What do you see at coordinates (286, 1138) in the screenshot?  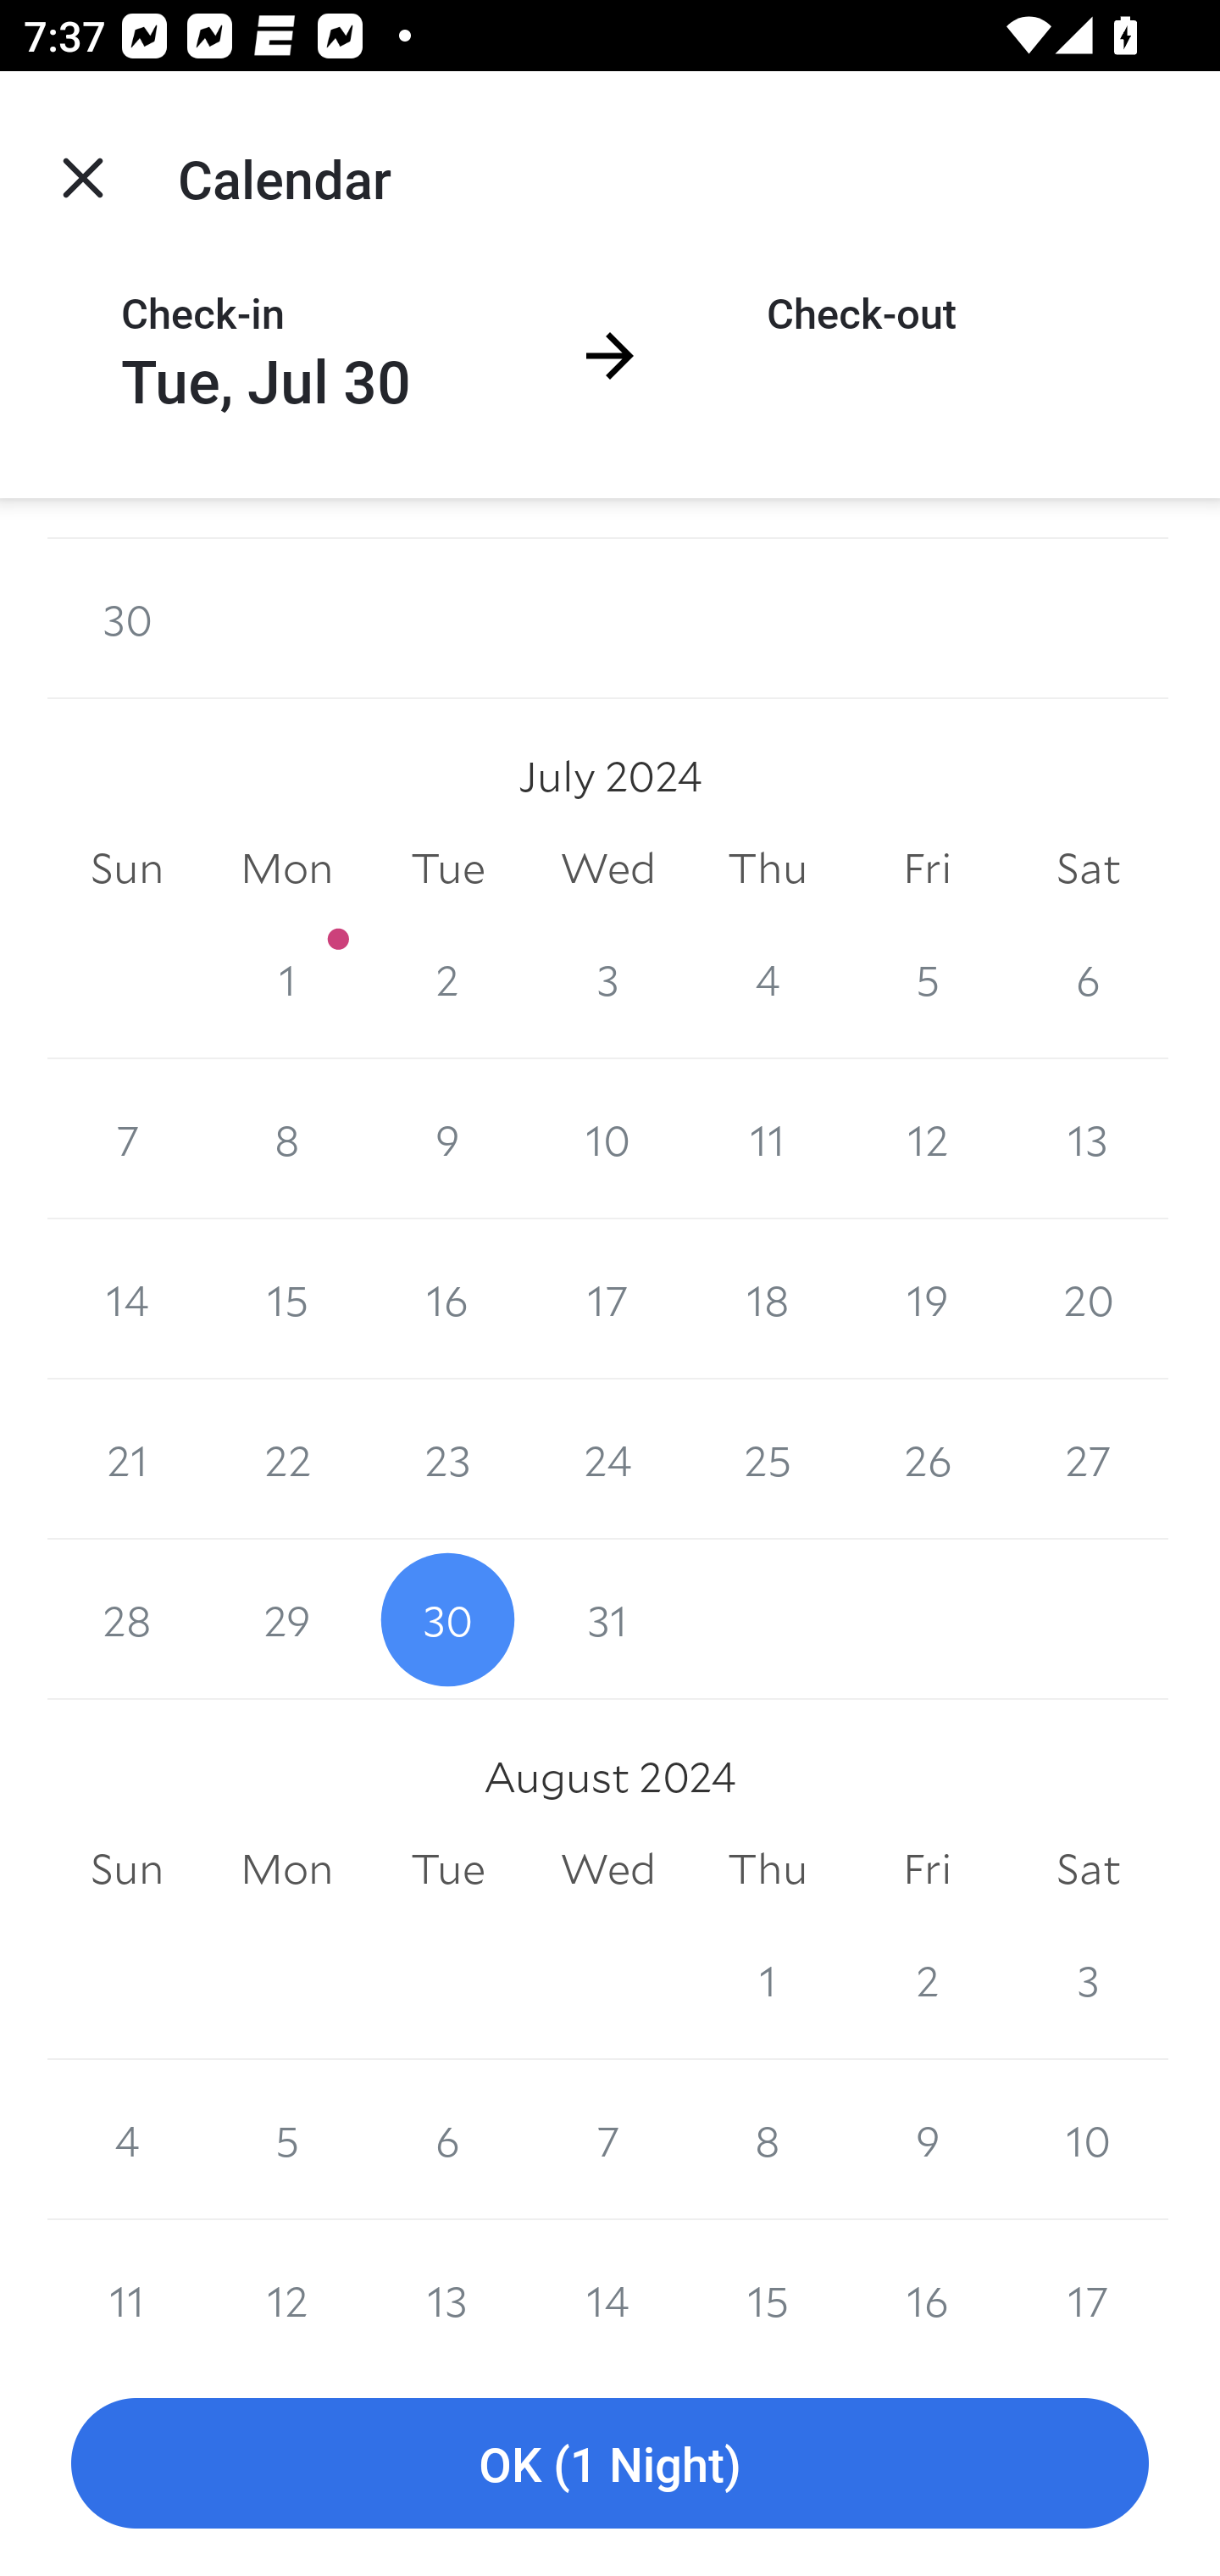 I see `8 8 July 2024` at bounding box center [286, 1138].